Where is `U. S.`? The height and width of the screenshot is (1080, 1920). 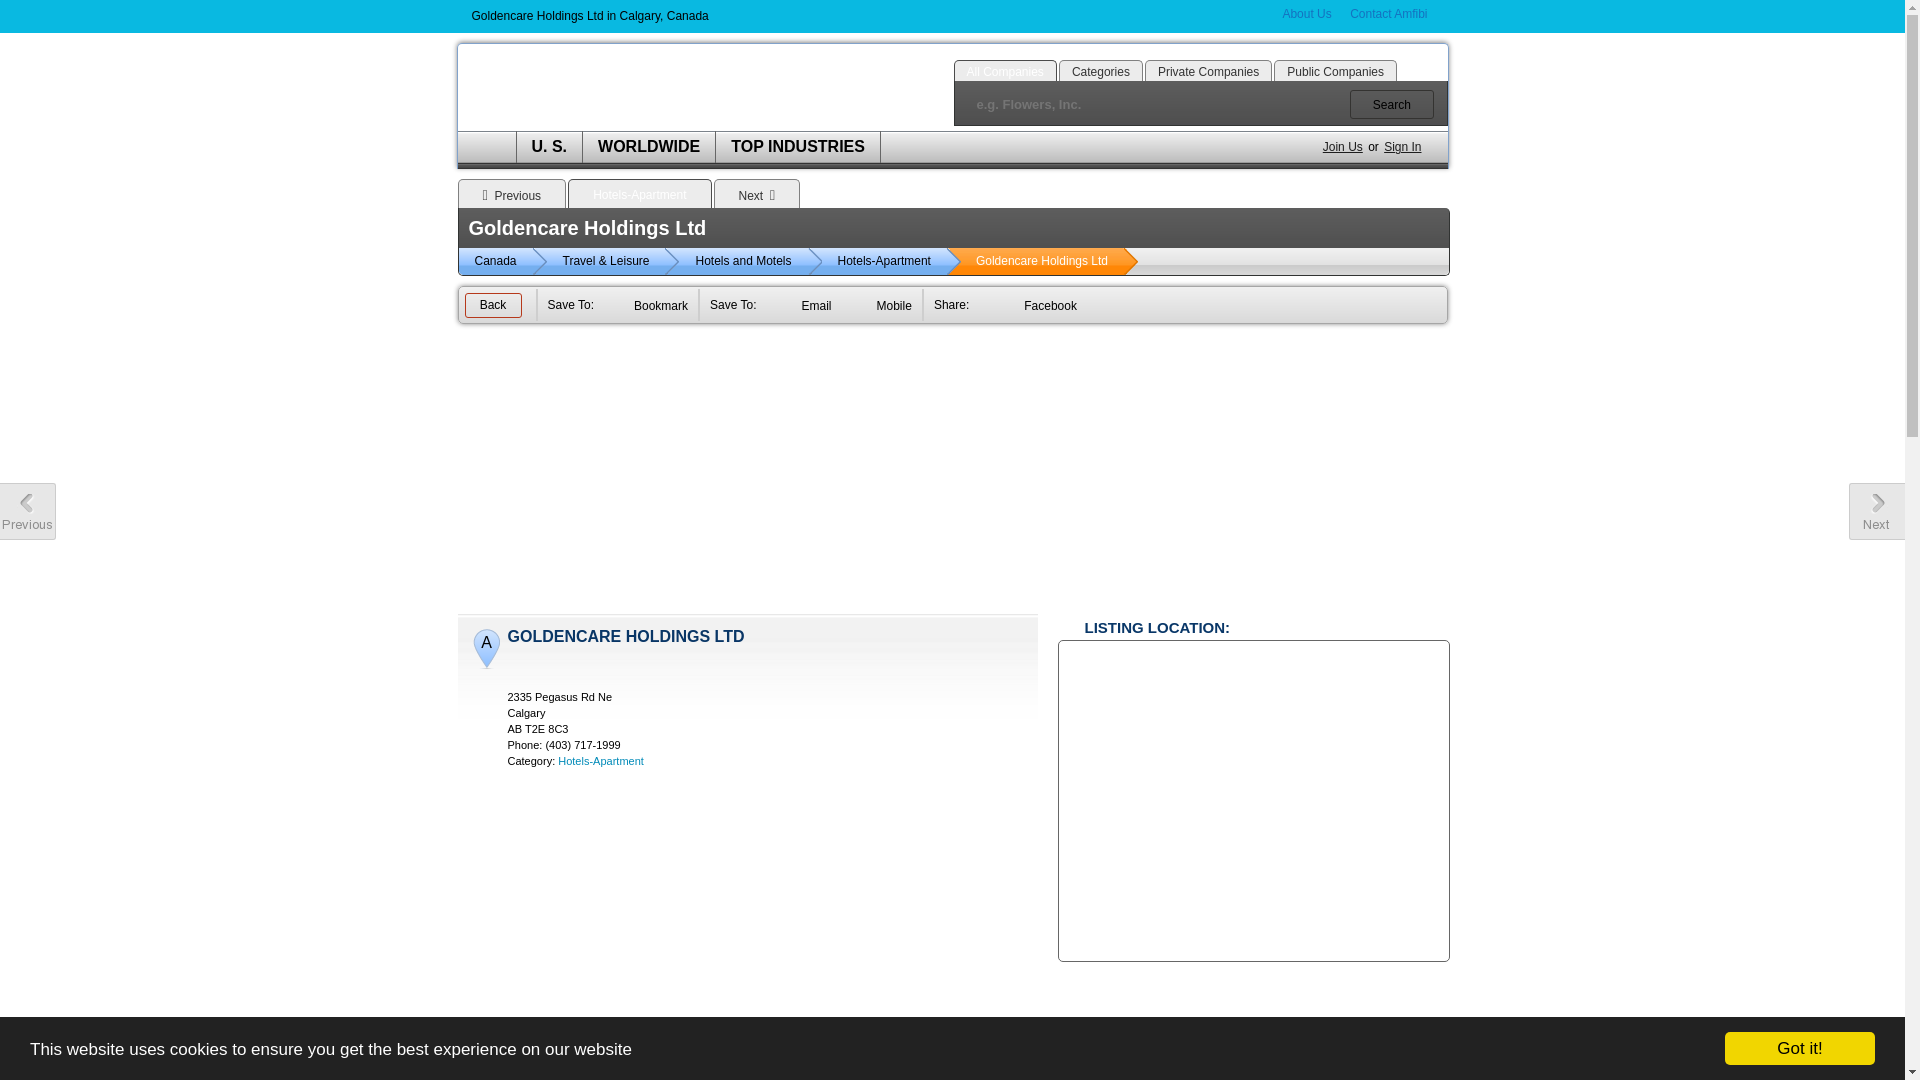
U. S. is located at coordinates (549, 147).